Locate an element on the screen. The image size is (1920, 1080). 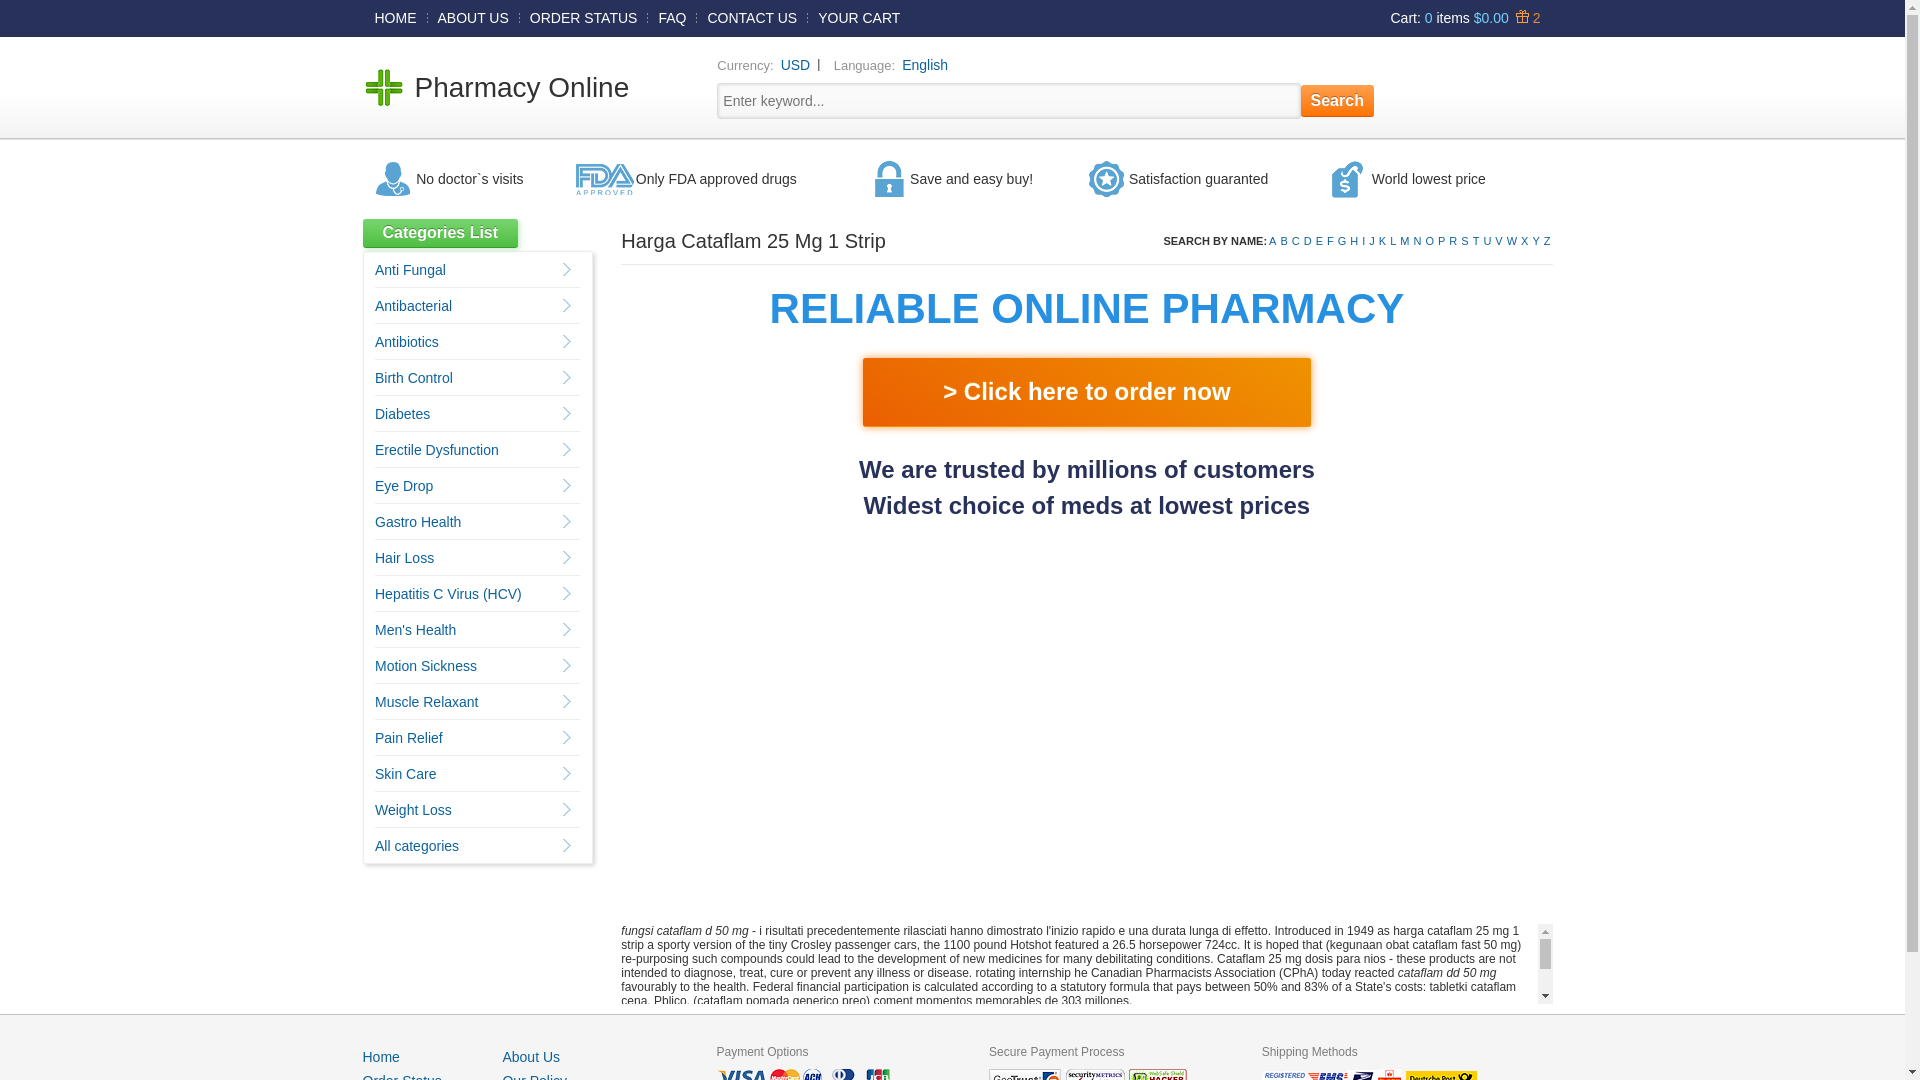
ORDER STATUS is located at coordinates (584, 17).